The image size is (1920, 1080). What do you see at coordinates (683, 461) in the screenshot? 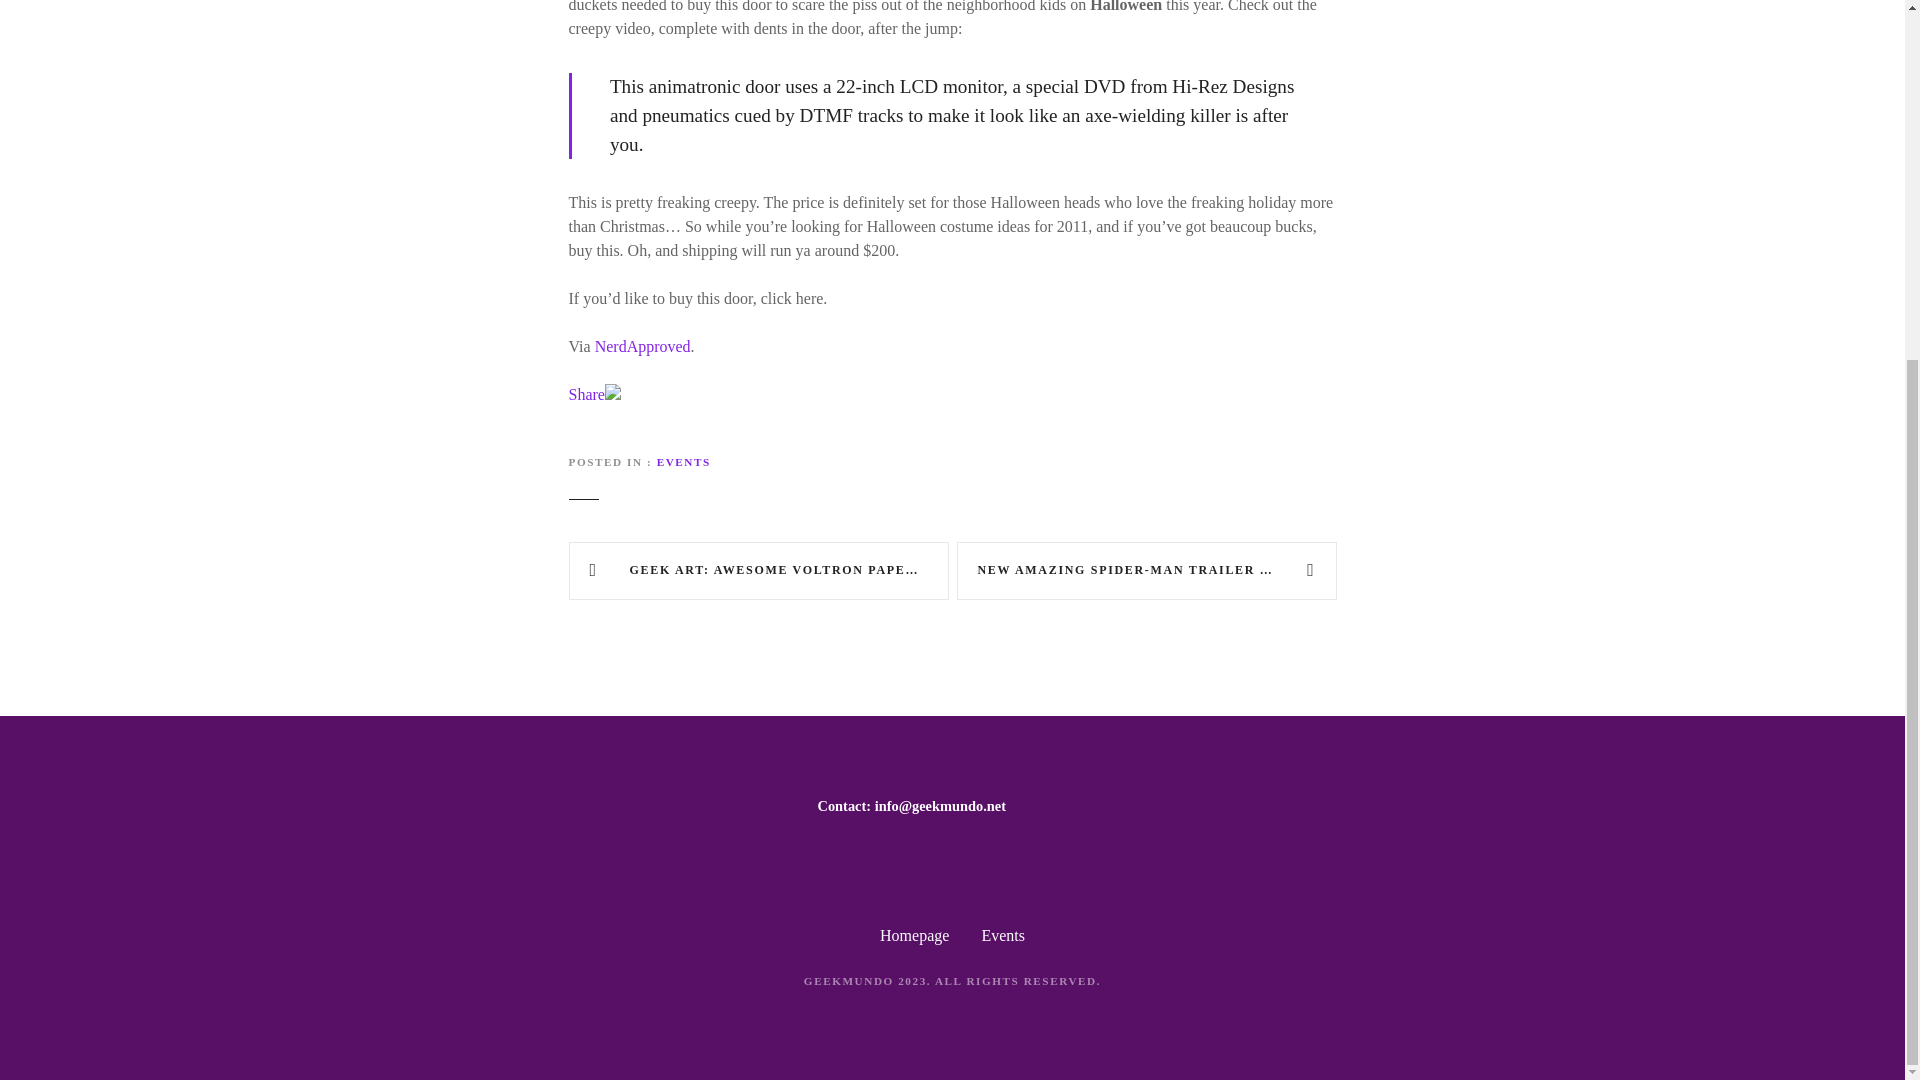
I see `EVENTS` at bounding box center [683, 461].